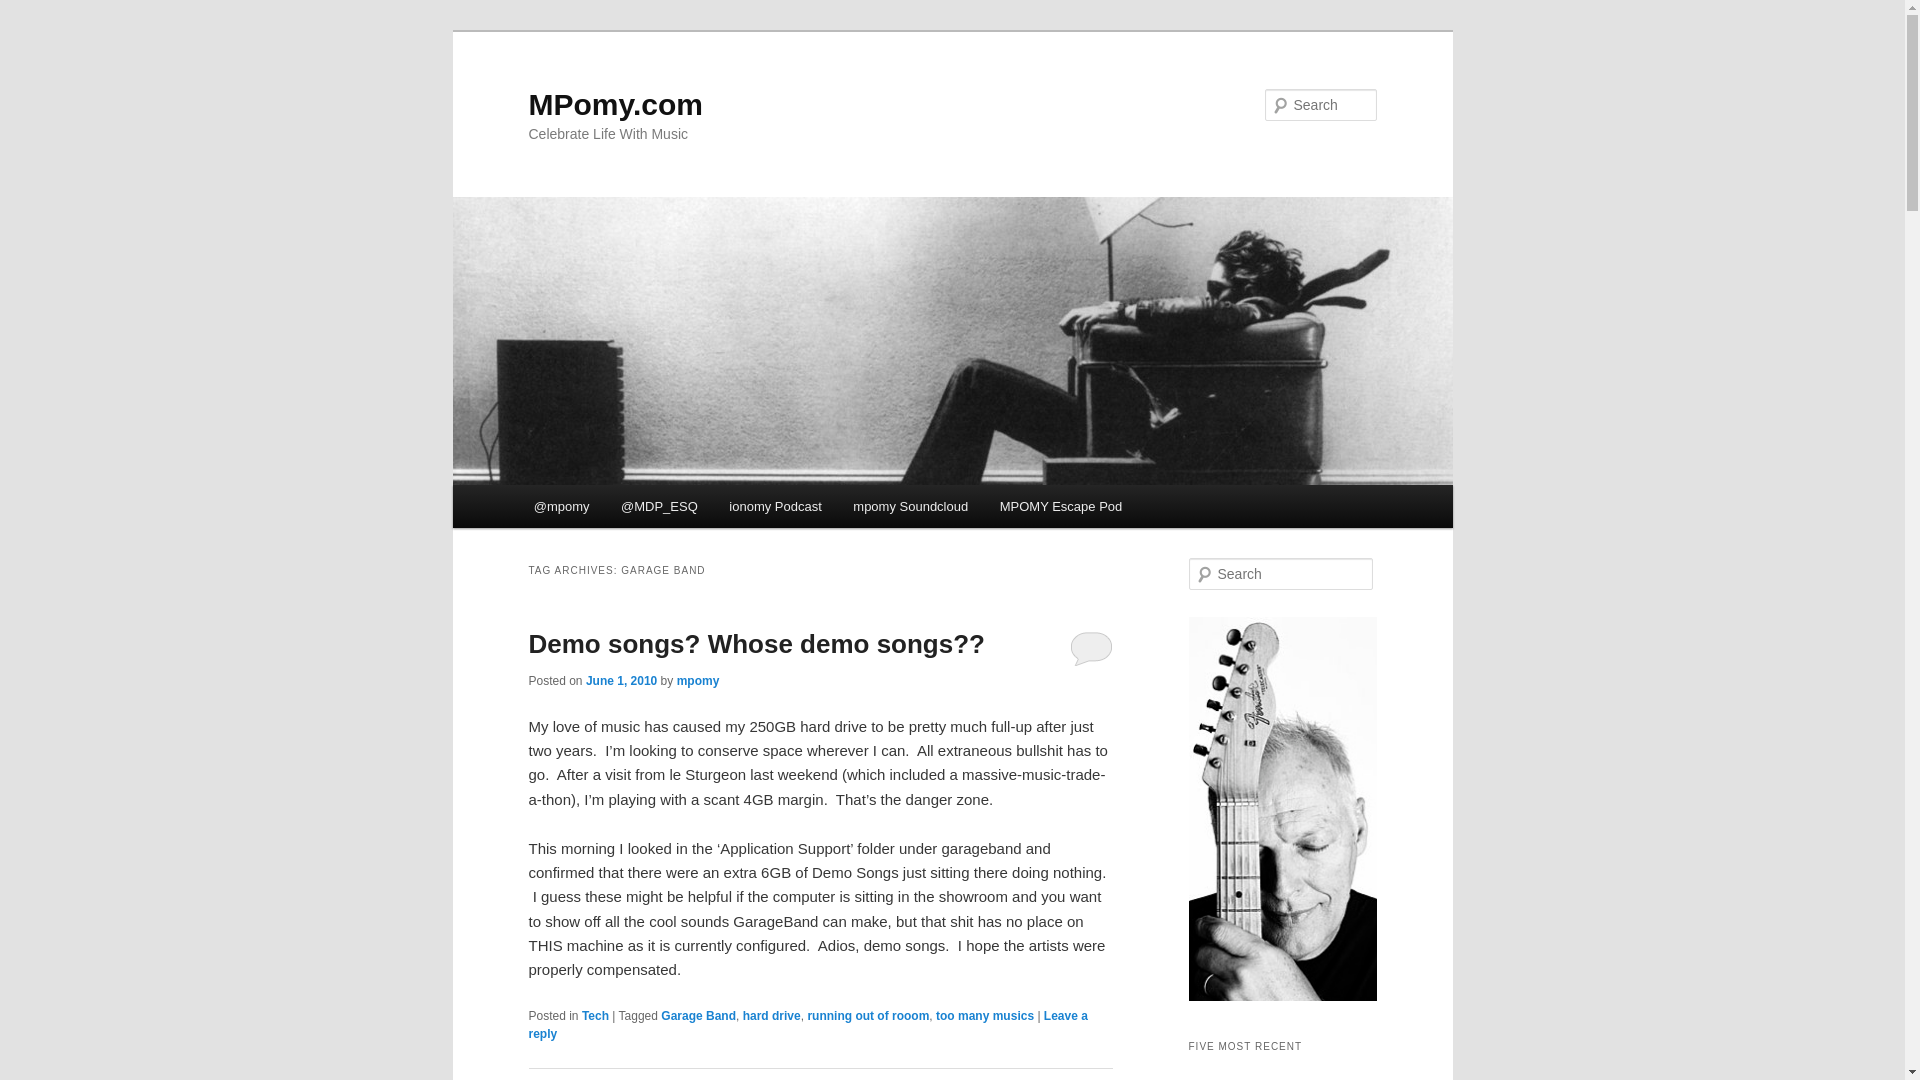  Describe the element at coordinates (620, 680) in the screenshot. I see `June 1, 2010` at that location.